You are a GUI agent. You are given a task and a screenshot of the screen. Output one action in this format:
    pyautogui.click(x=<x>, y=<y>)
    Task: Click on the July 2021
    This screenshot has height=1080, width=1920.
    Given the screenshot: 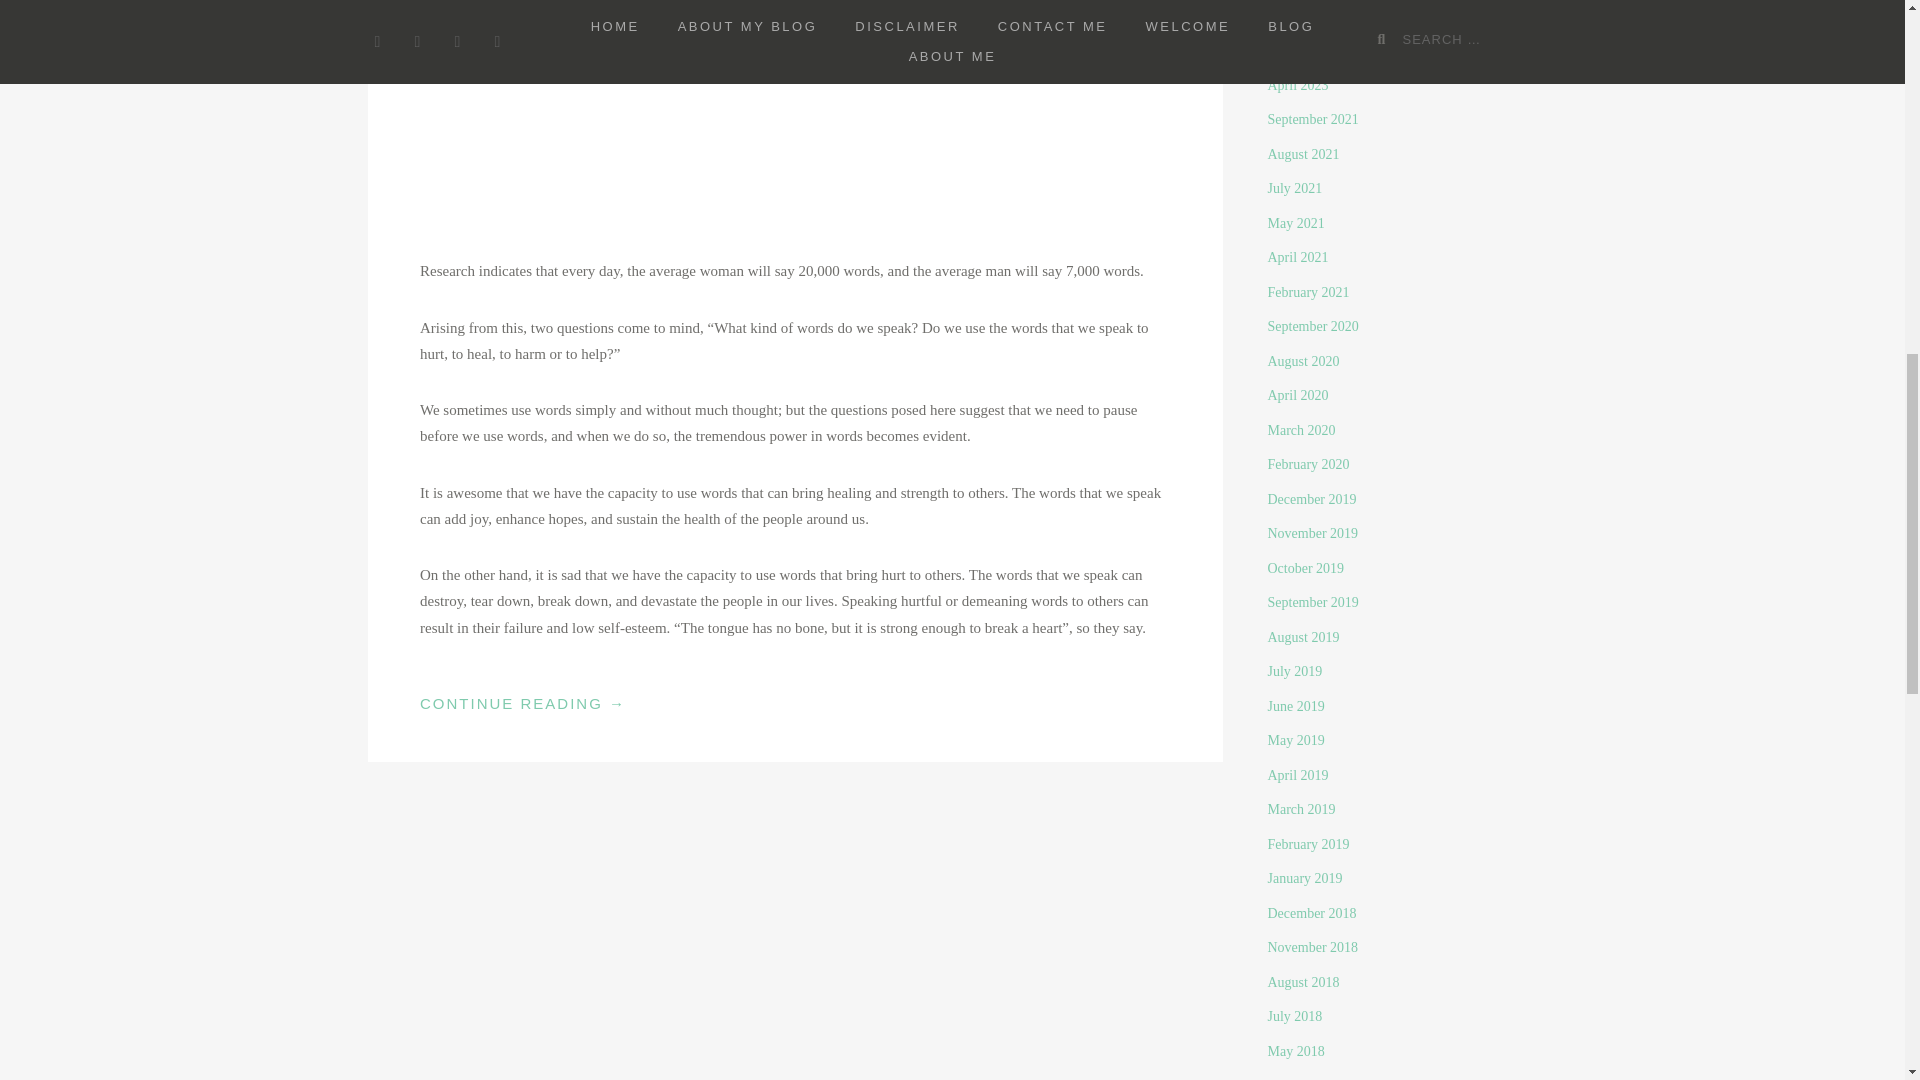 What is the action you would take?
    pyautogui.click(x=1294, y=188)
    